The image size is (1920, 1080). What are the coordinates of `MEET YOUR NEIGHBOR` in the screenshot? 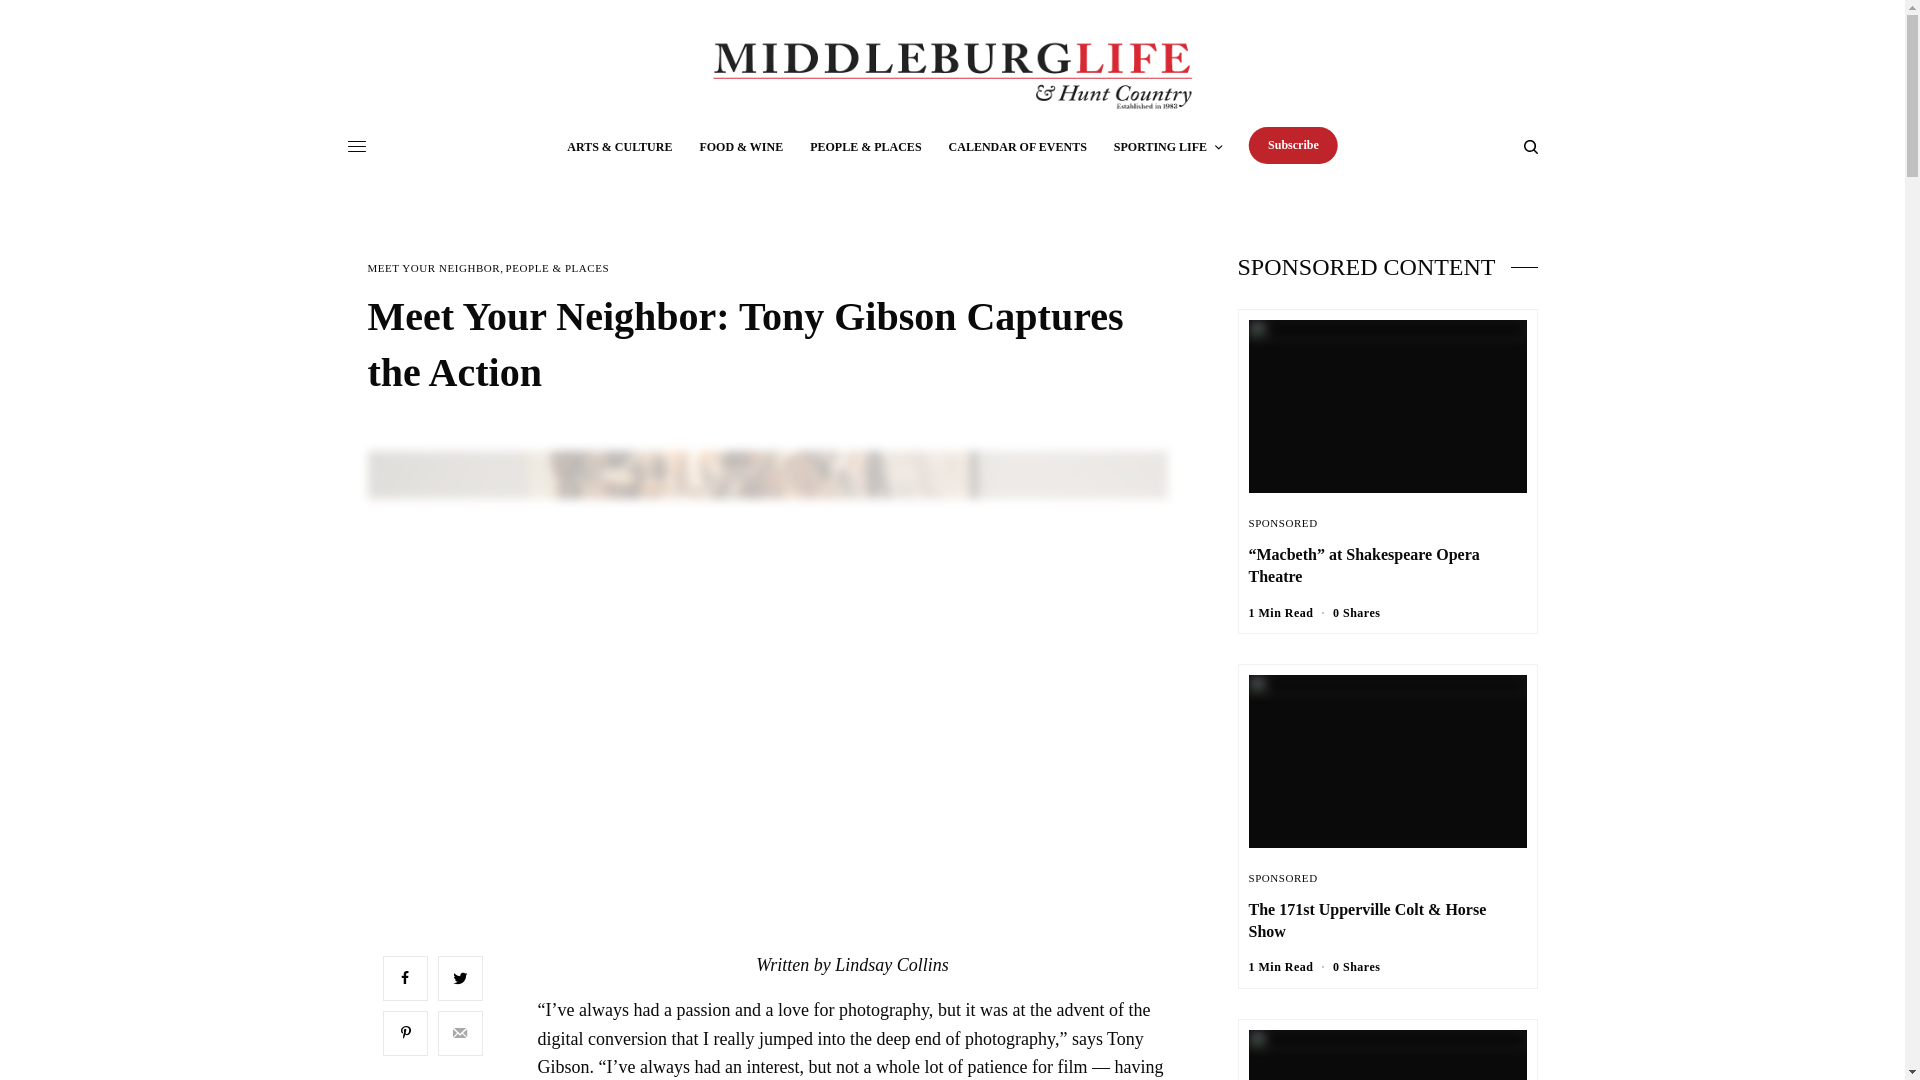 It's located at (434, 268).